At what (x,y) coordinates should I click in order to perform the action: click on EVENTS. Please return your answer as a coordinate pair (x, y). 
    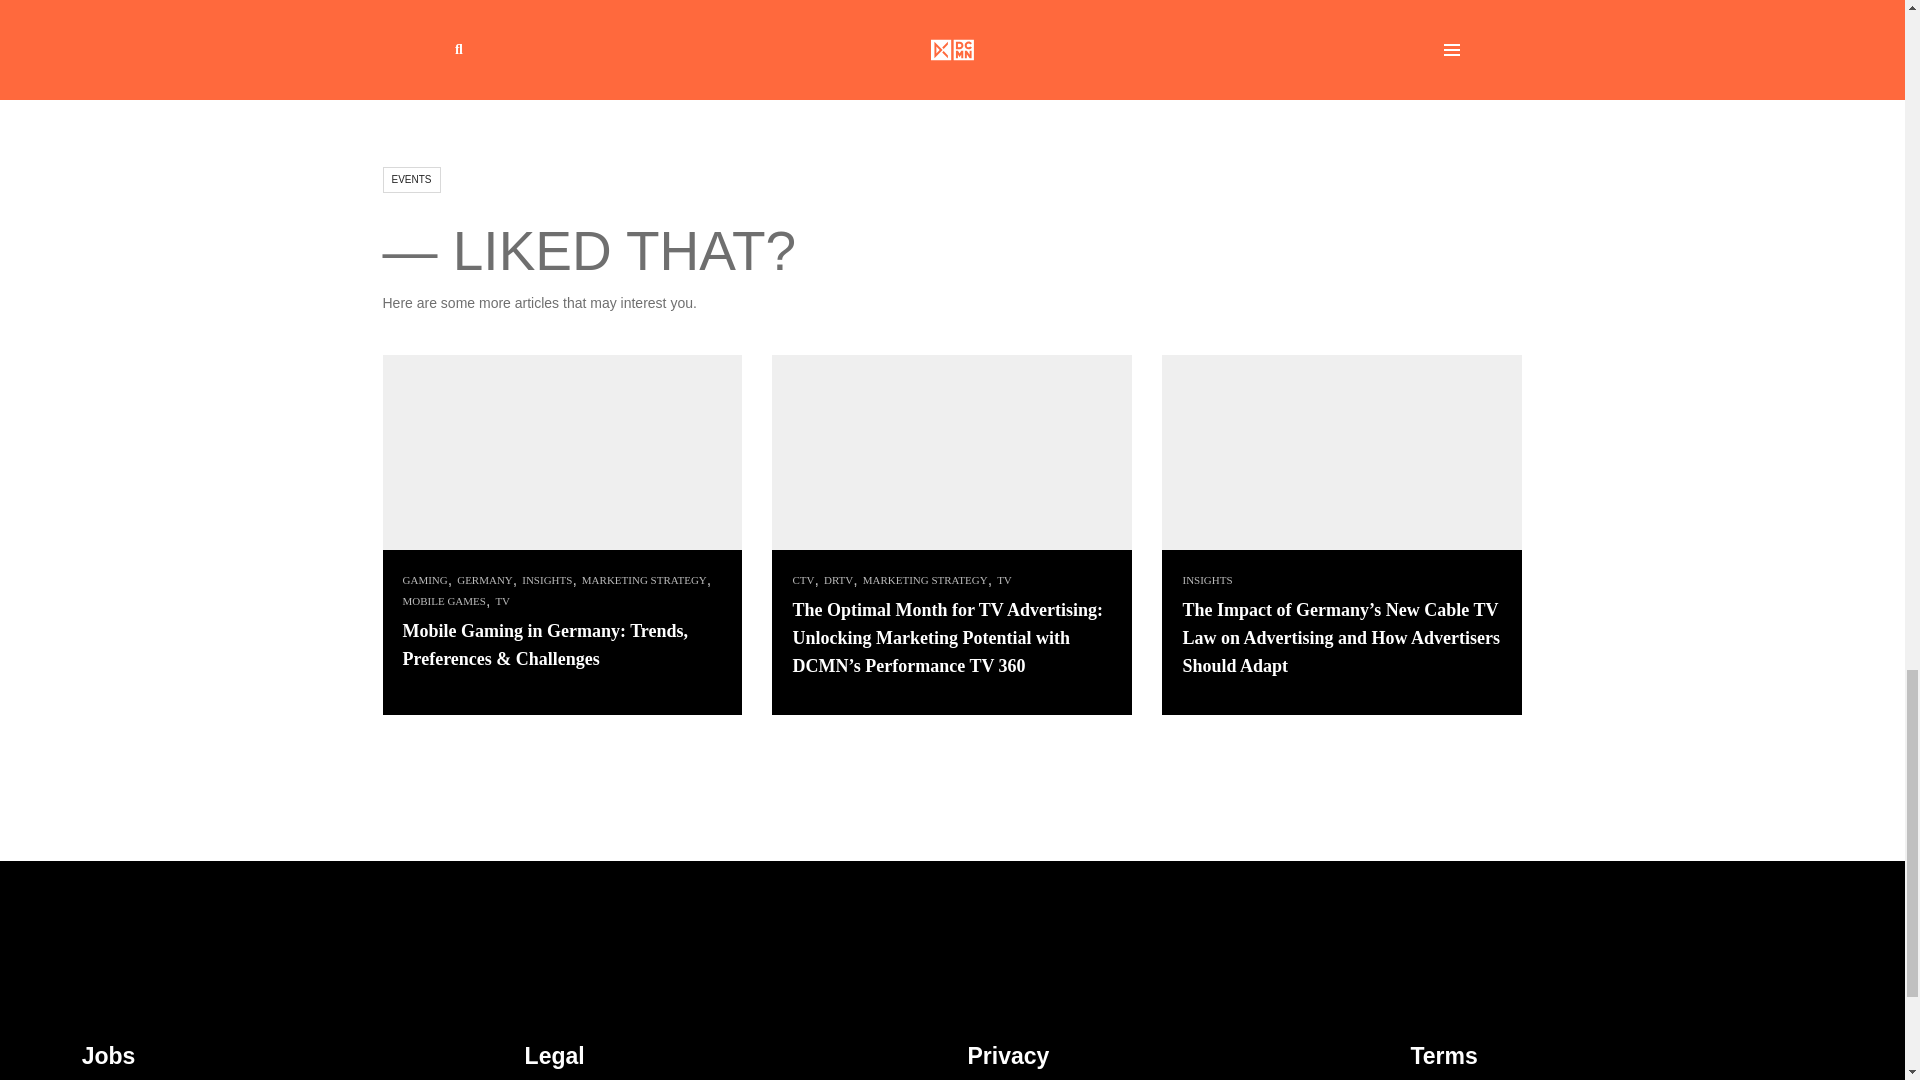
    Looking at the image, I should click on (410, 180).